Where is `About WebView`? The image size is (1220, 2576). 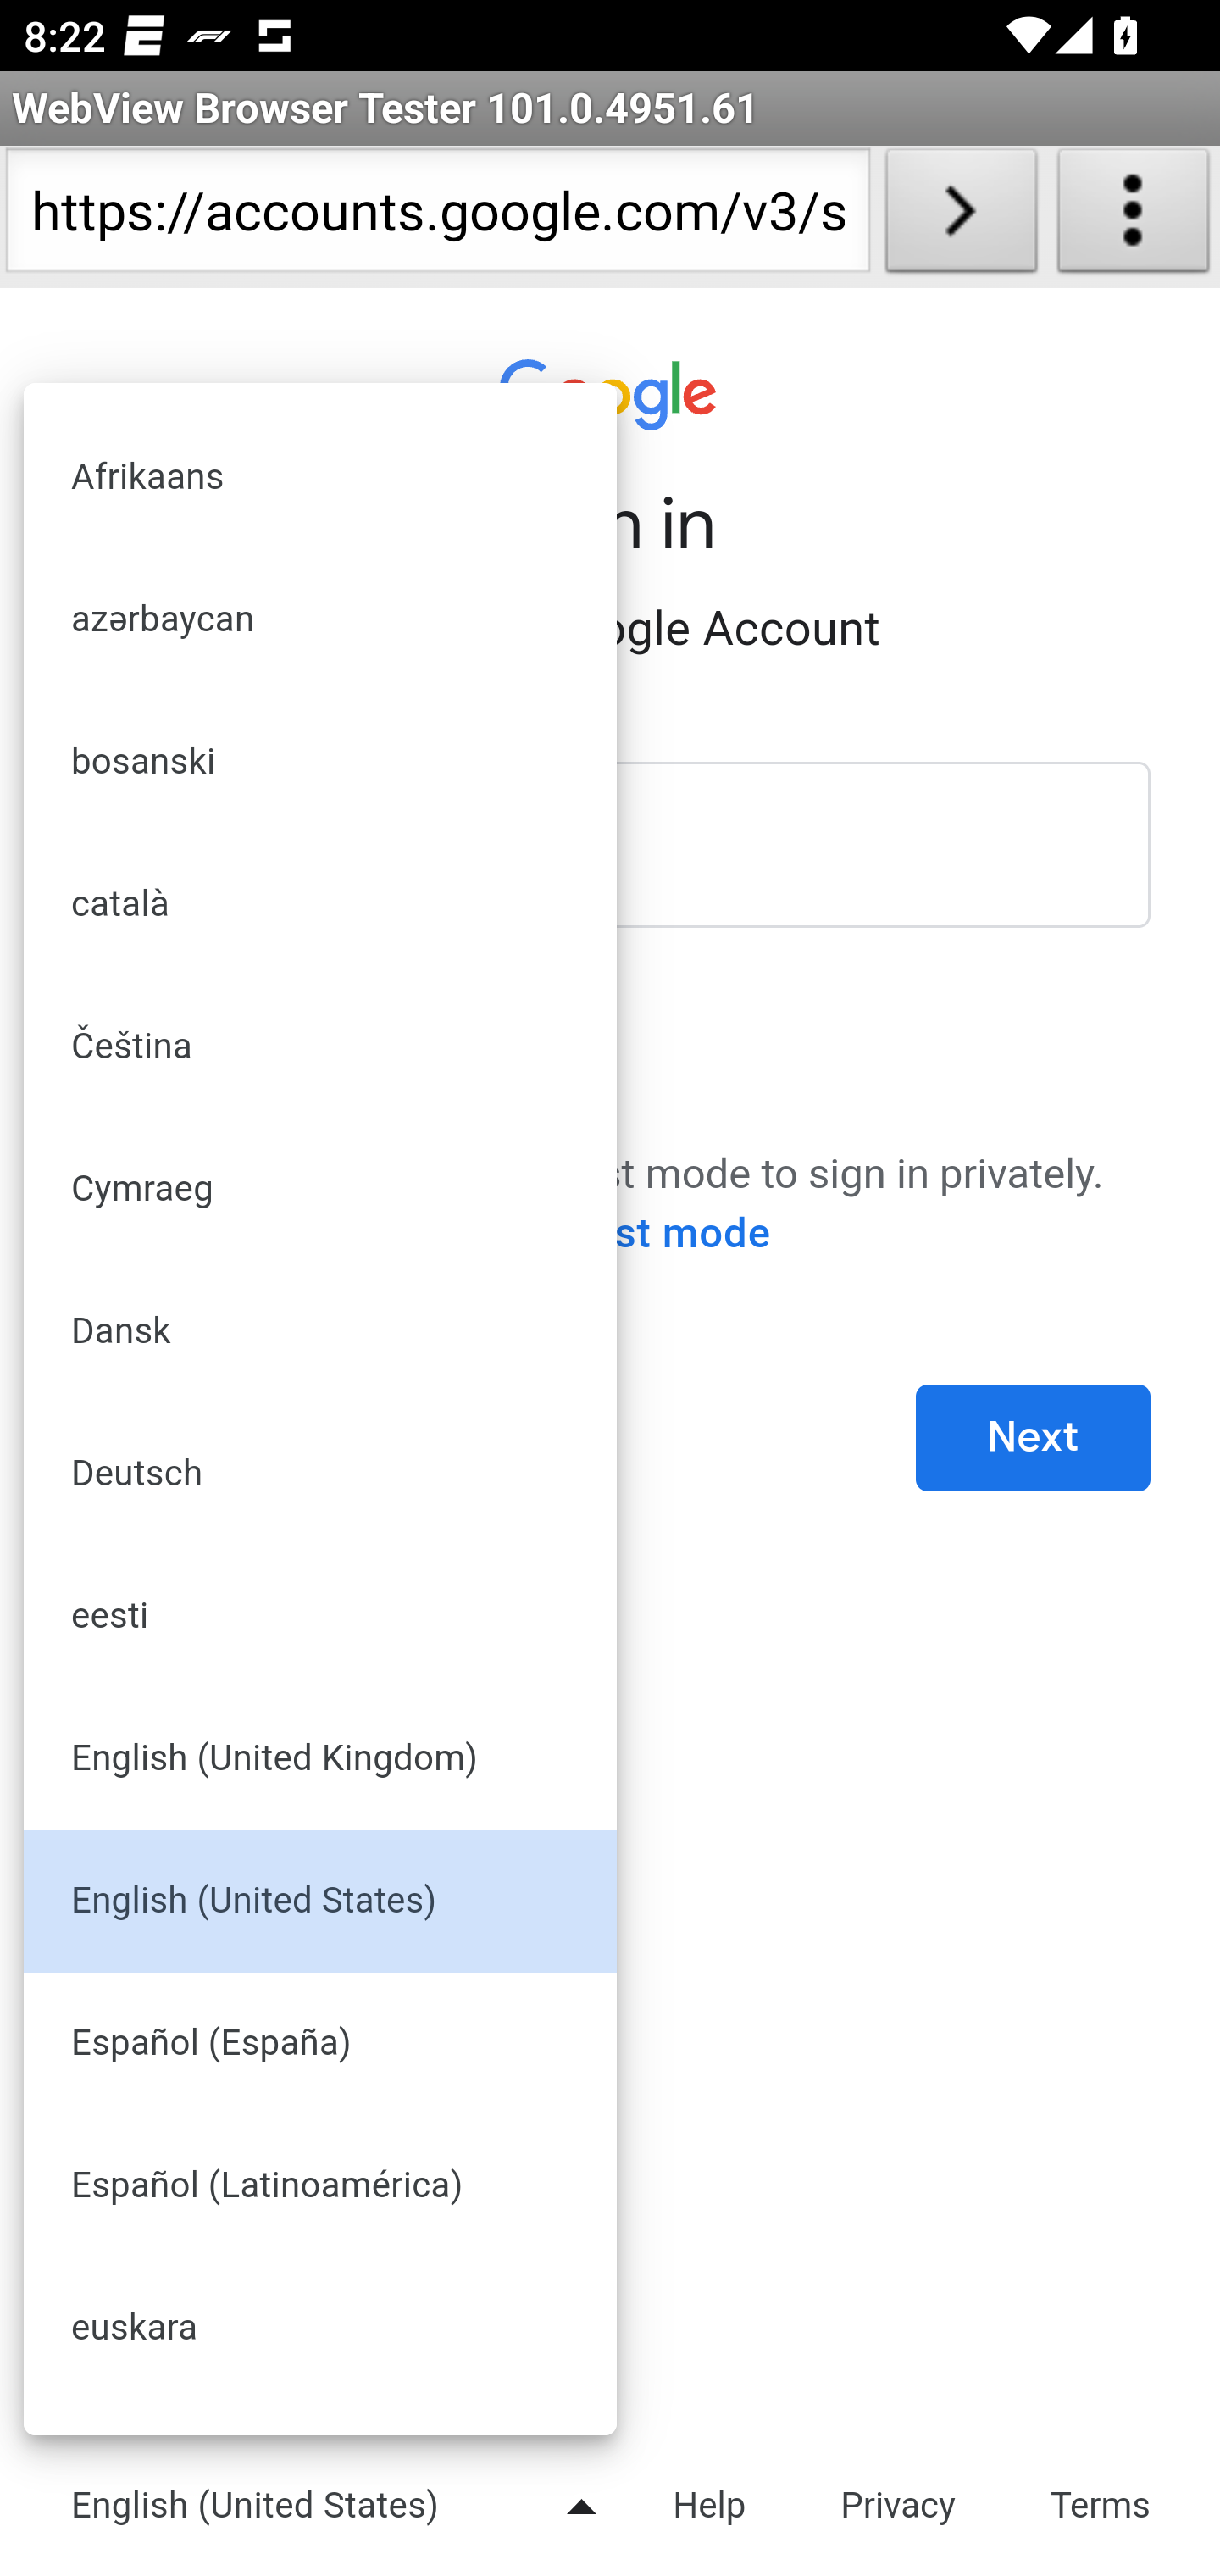
About WebView is located at coordinates (1134, 217).